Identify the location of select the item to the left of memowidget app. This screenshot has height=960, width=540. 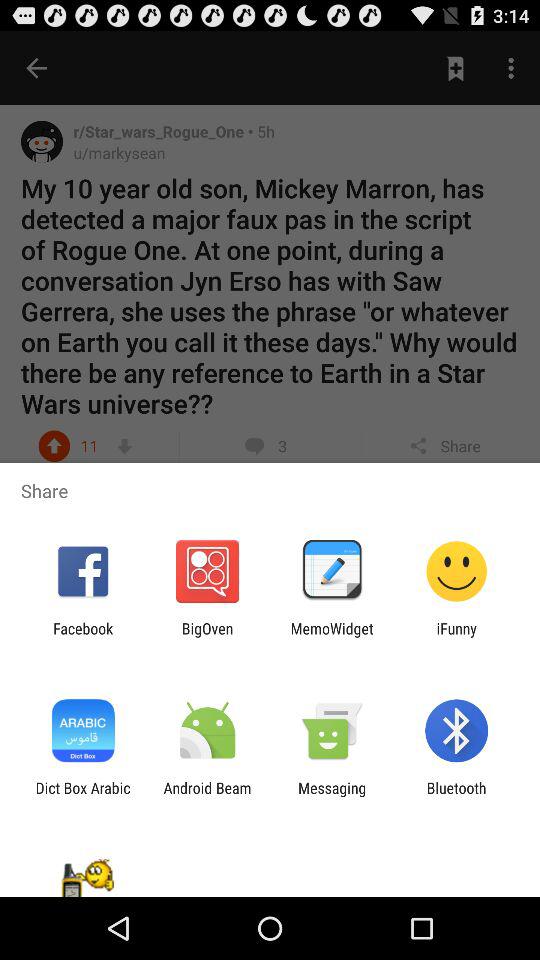
(207, 637).